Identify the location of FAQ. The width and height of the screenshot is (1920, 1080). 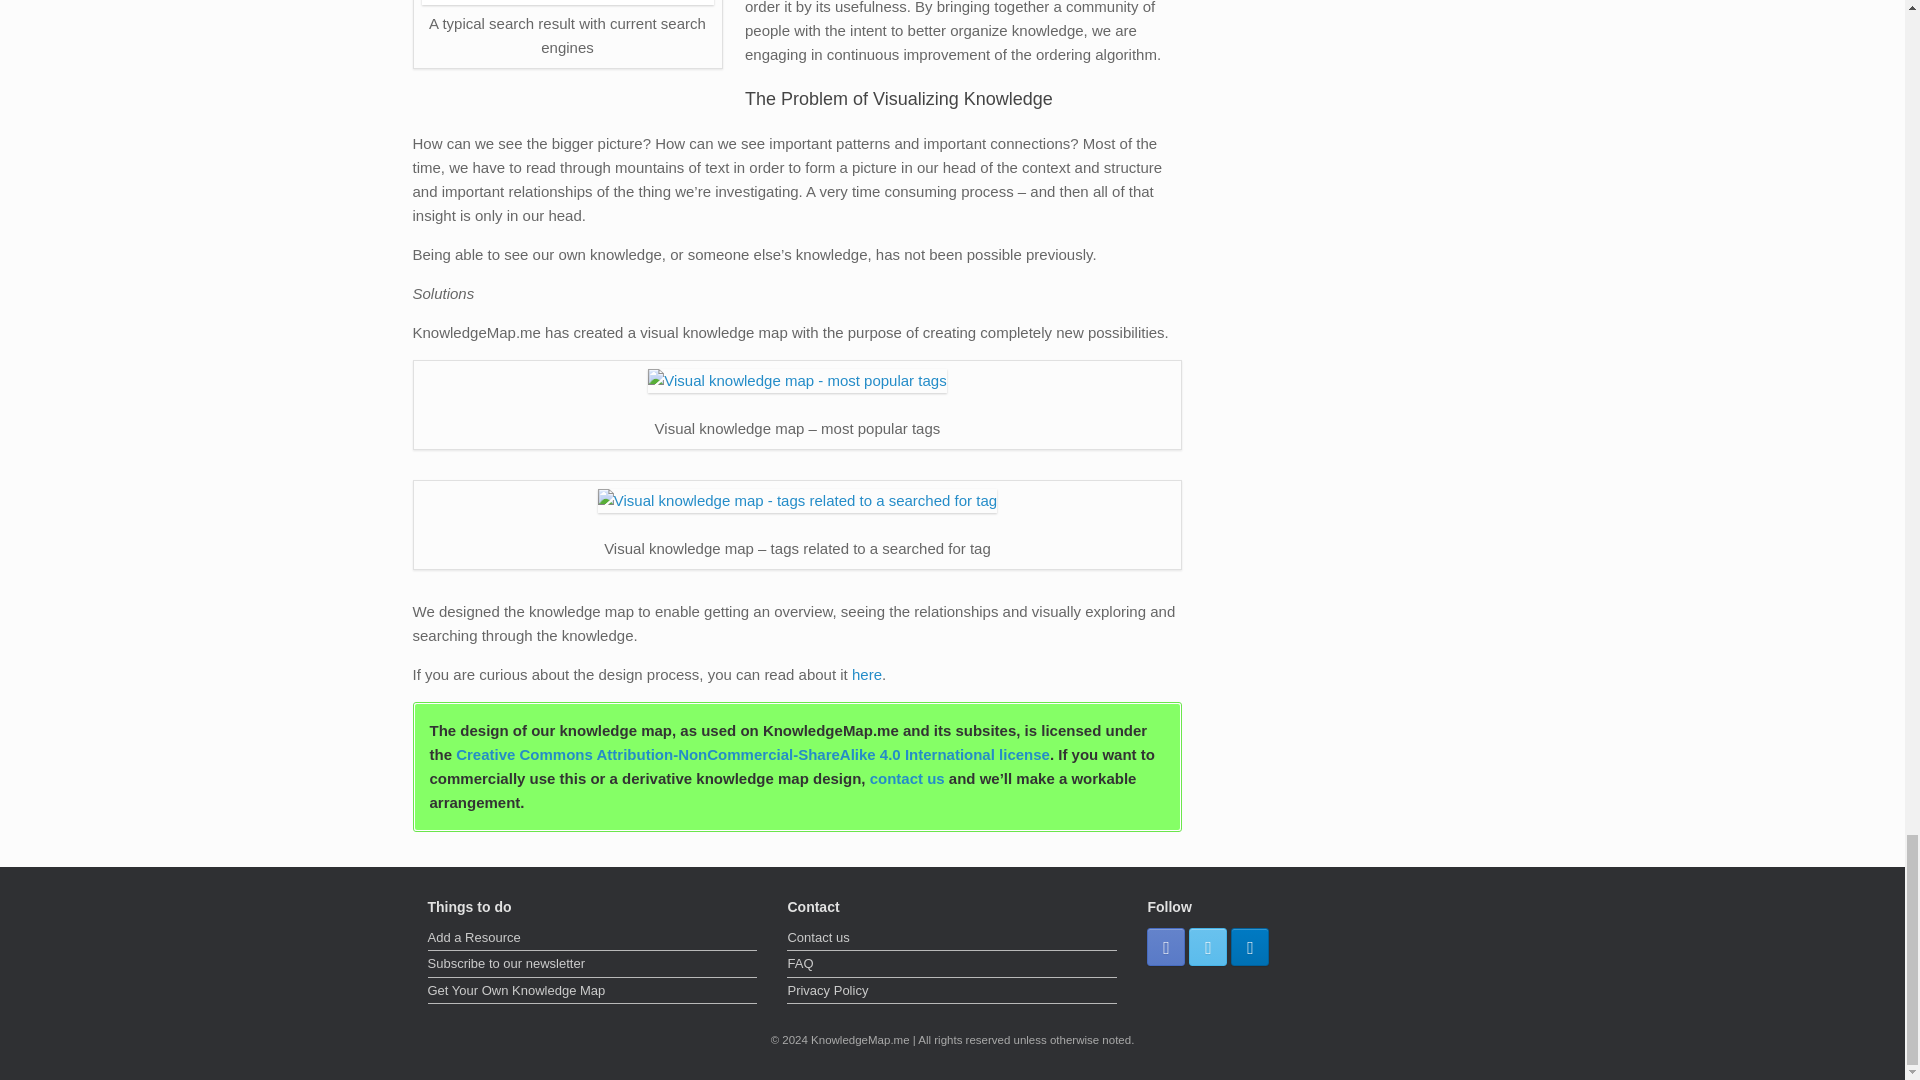
(952, 966).